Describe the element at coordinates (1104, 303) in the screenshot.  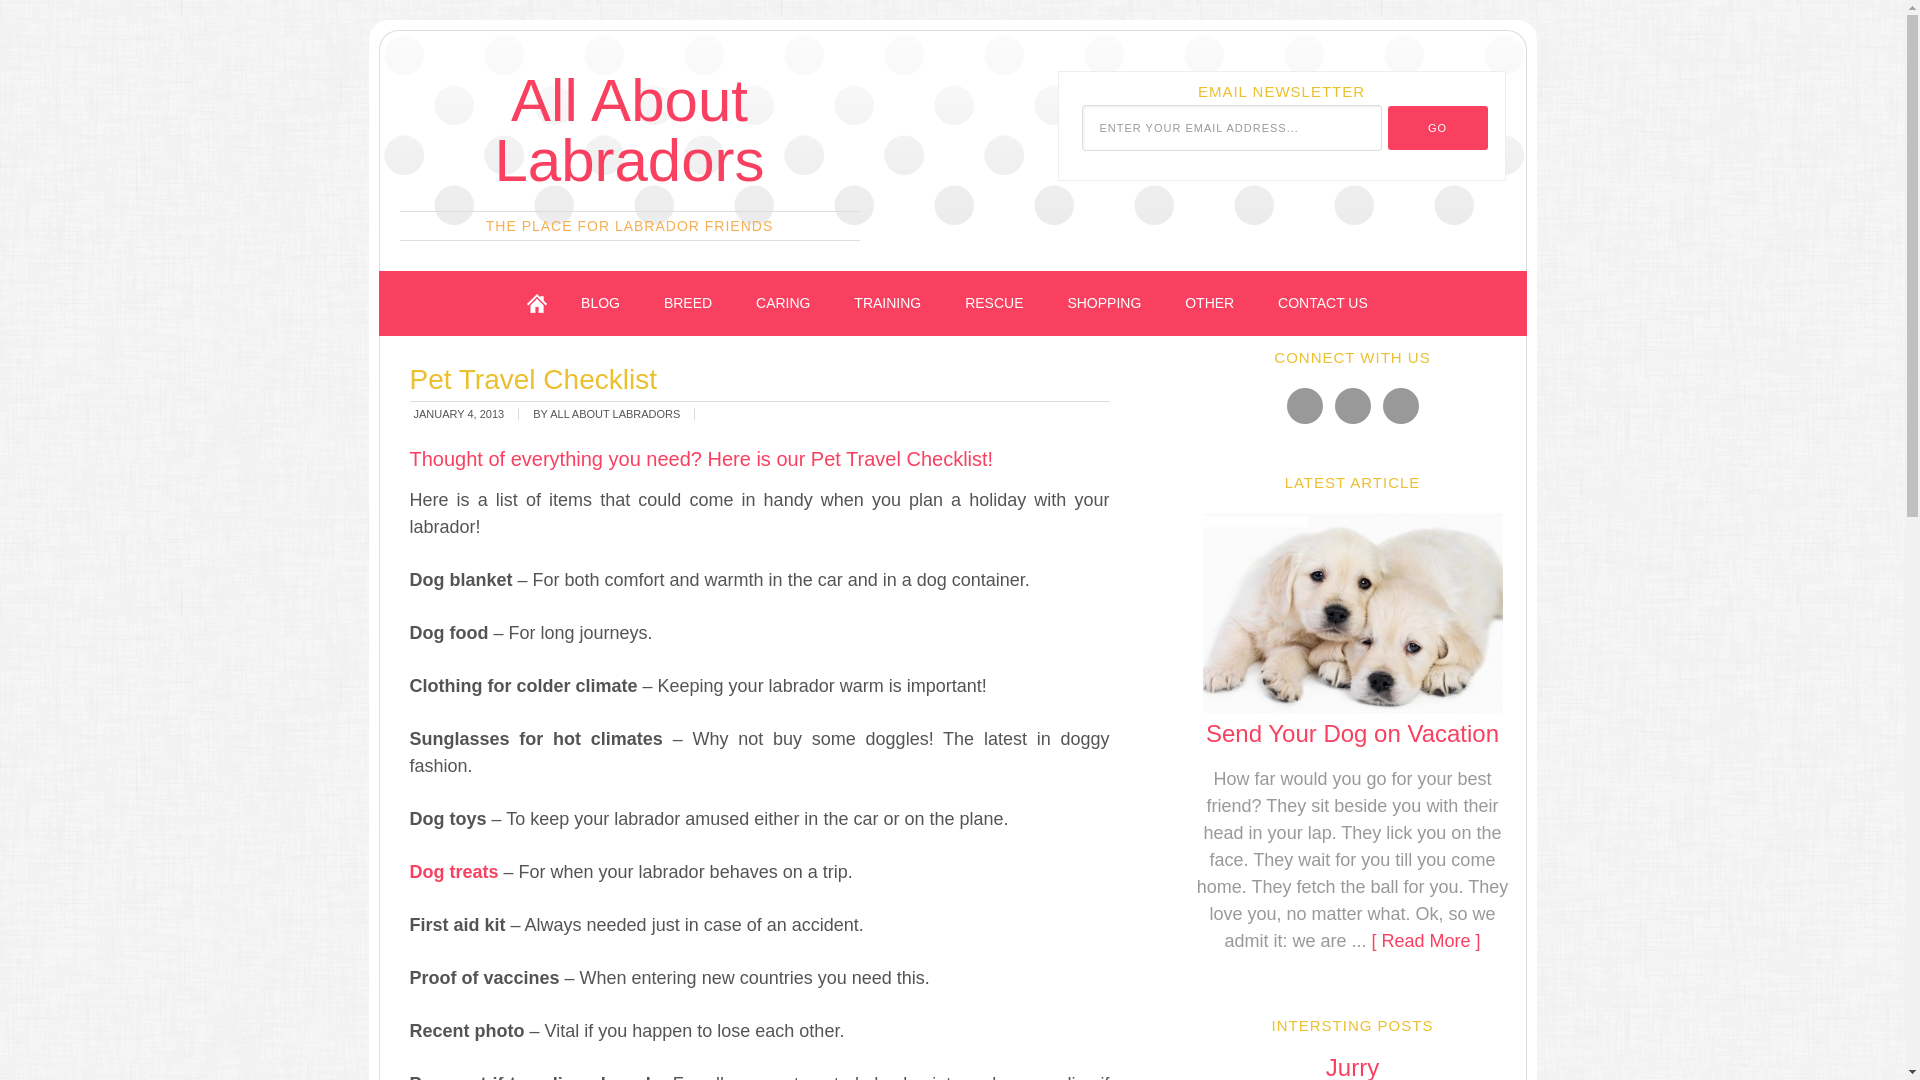
I see `SHOPPING` at that location.